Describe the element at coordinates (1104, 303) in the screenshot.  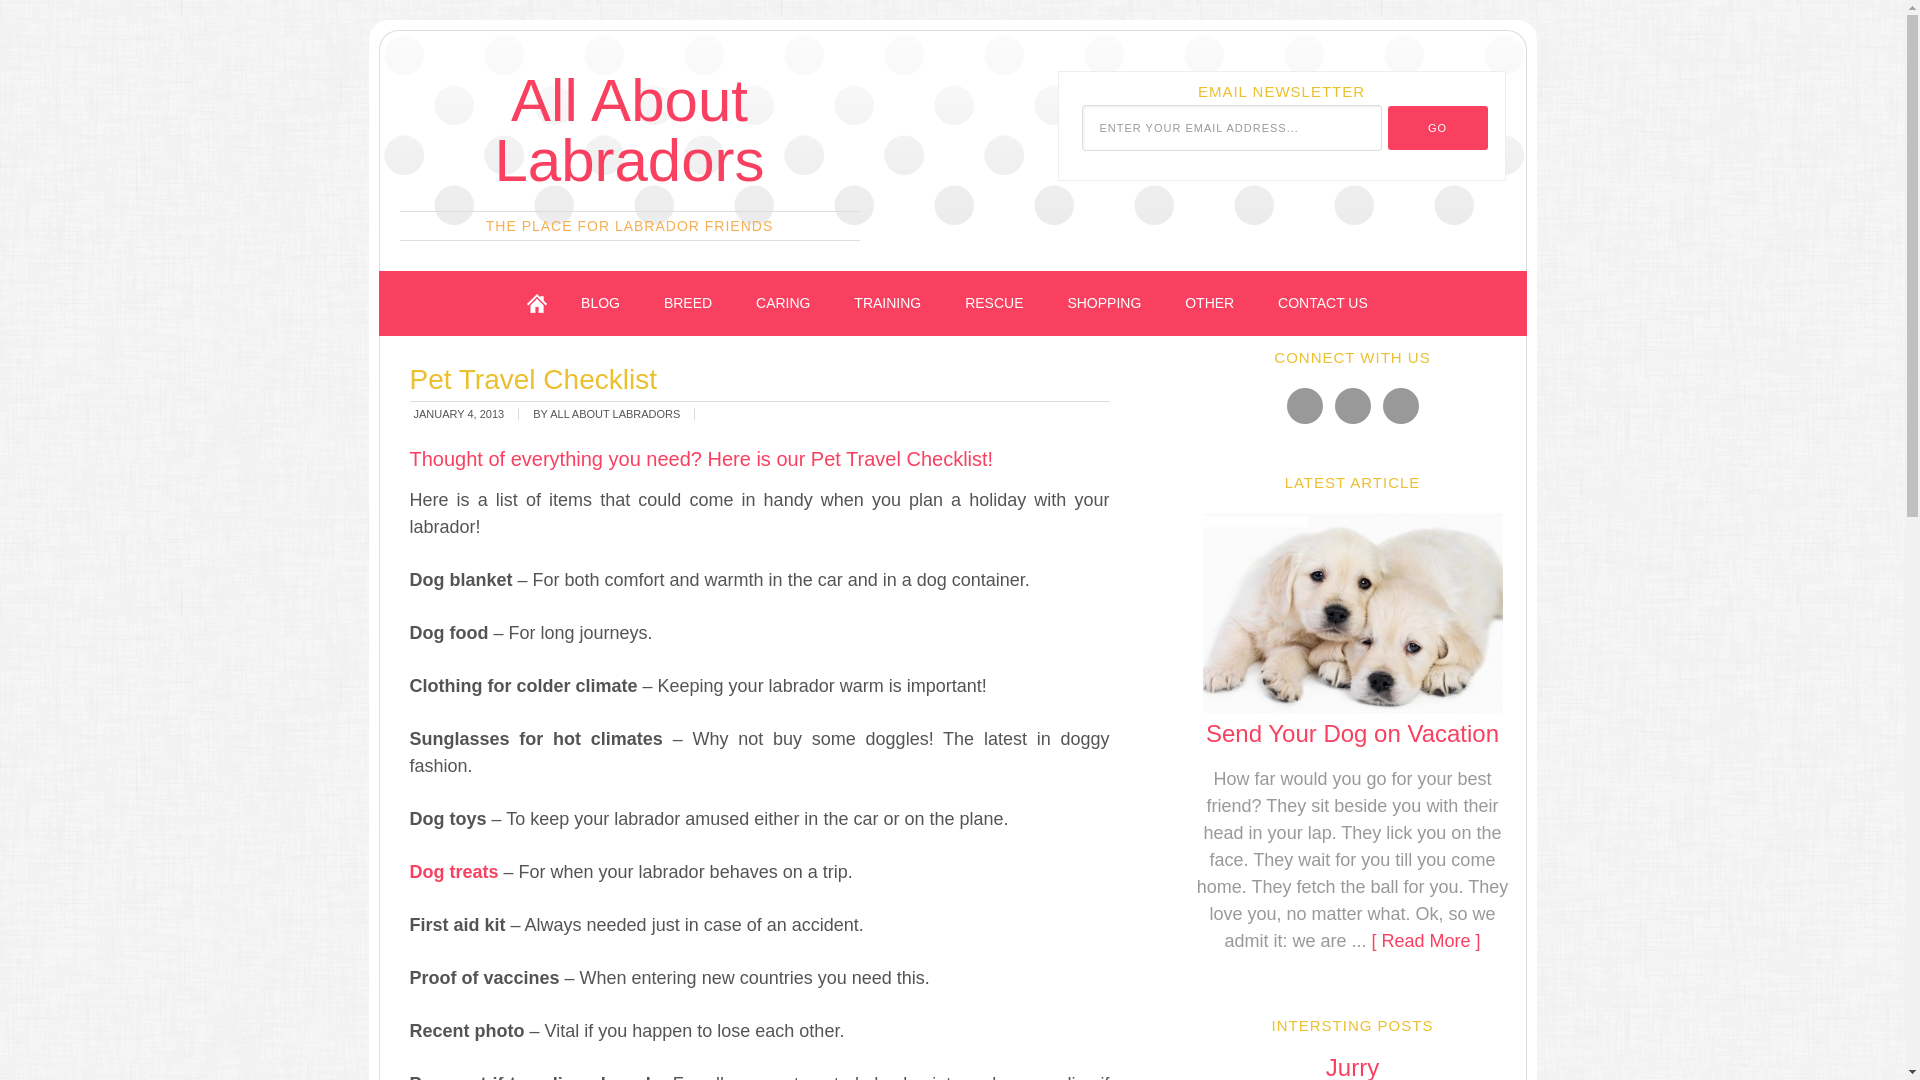
I see `SHOPPING` at that location.